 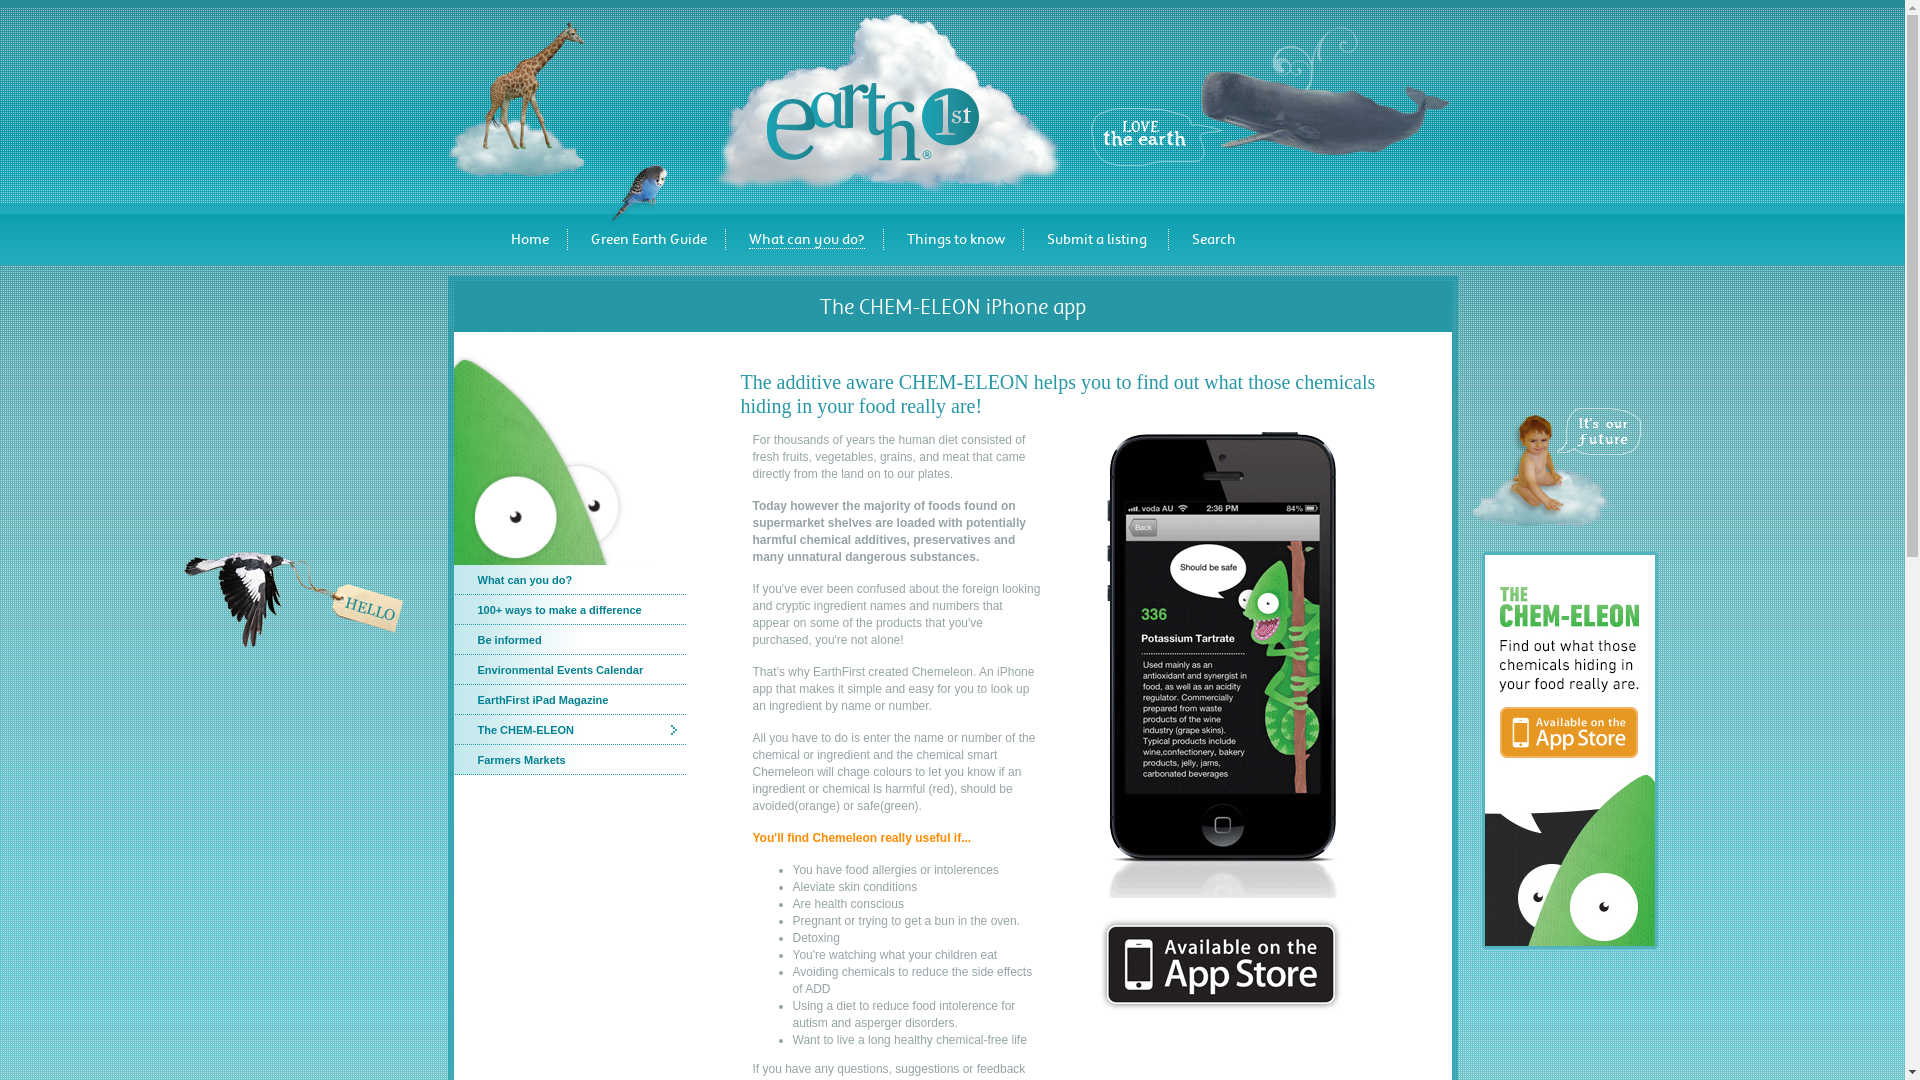 What do you see at coordinates (578, 640) in the screenshot?
I see `Be informed` at bounding box center [578, 640].